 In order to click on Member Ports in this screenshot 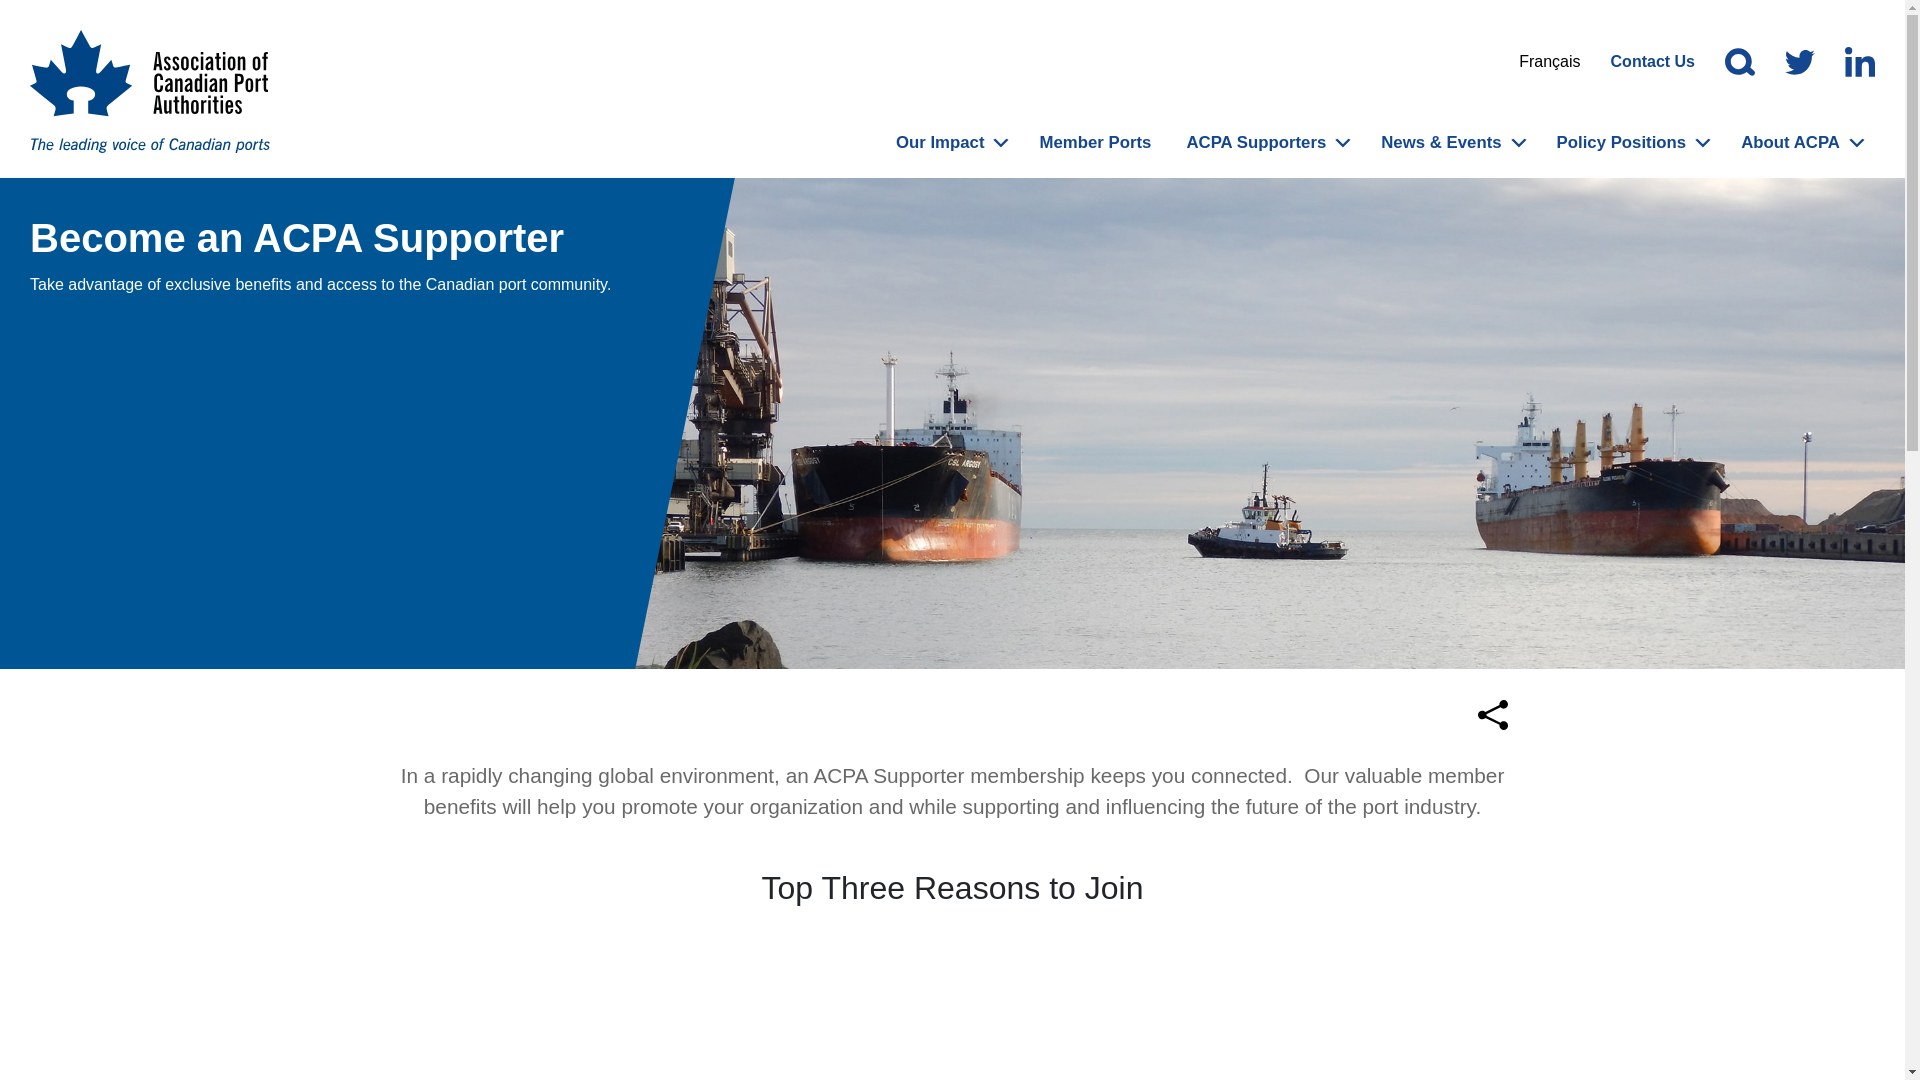, I will do `click(1085, 143)`.